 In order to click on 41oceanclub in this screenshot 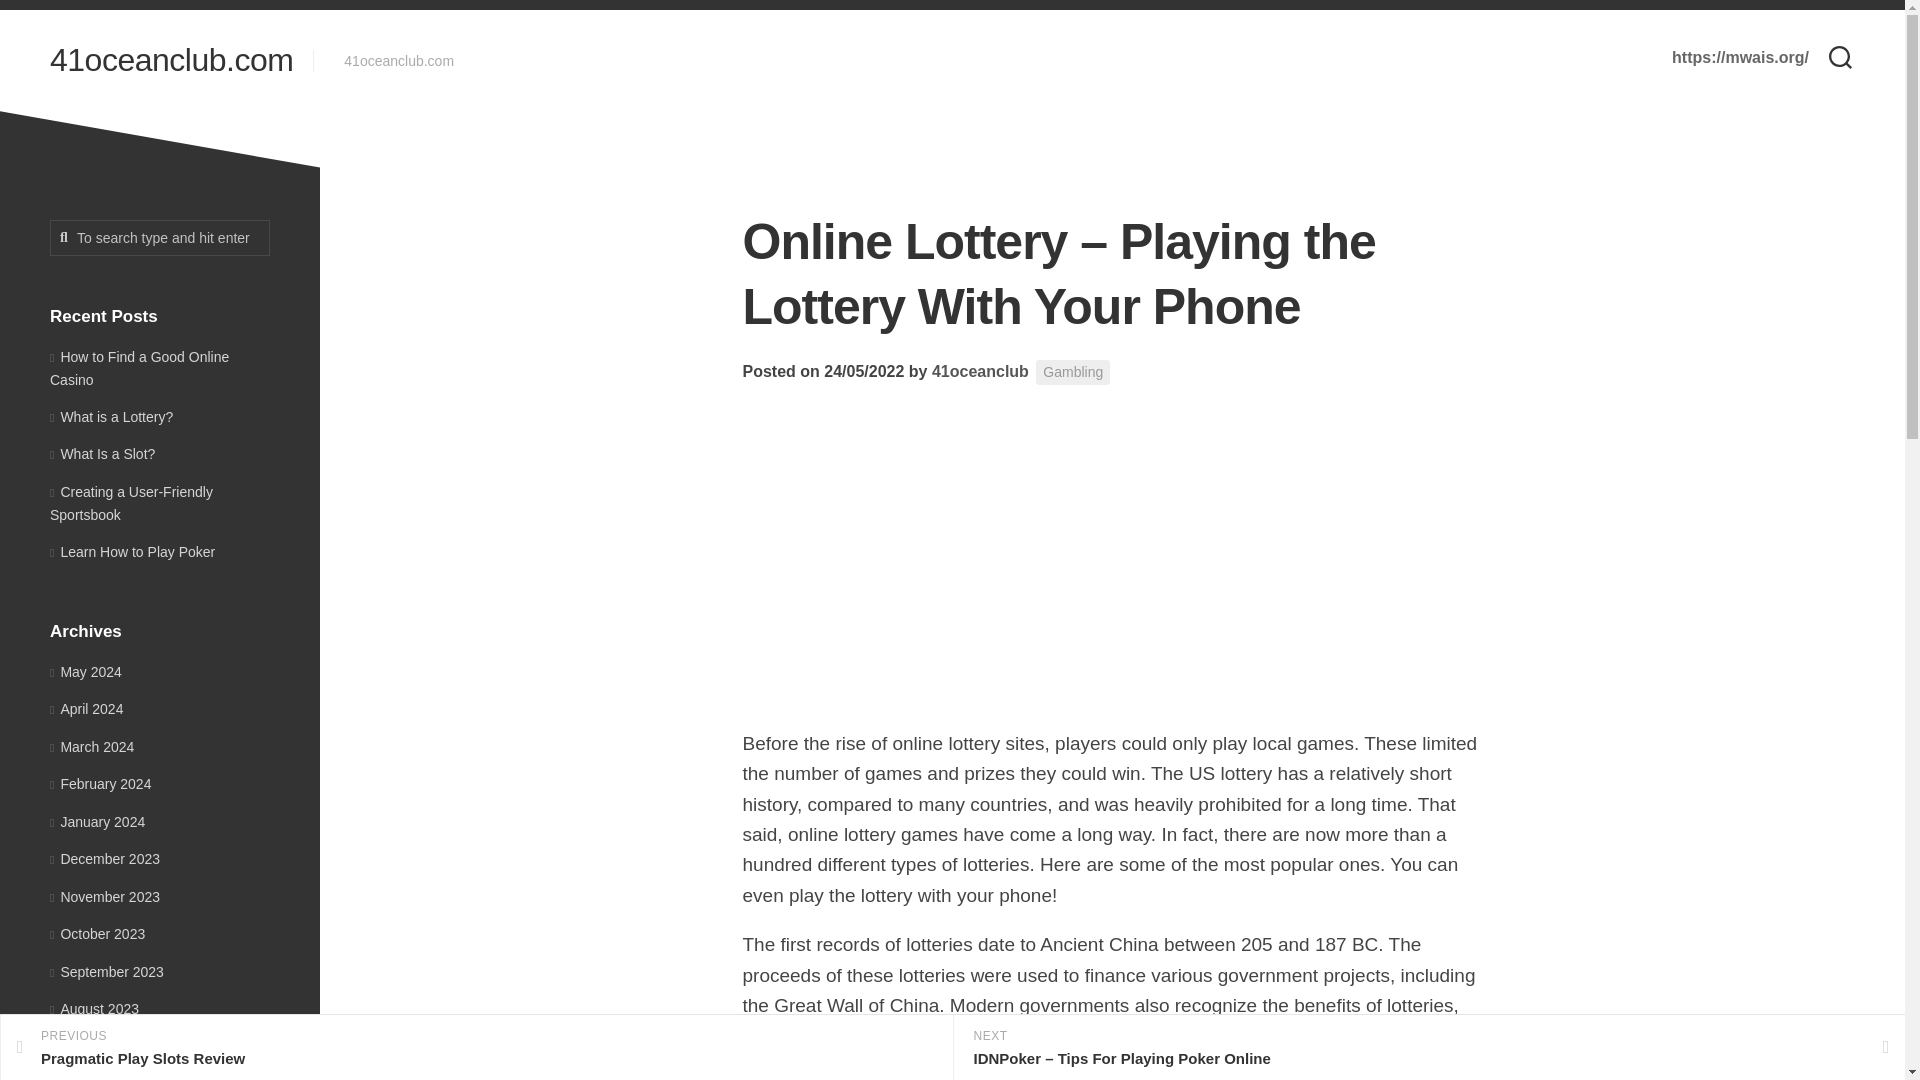, I will do `click(102, 454)`.